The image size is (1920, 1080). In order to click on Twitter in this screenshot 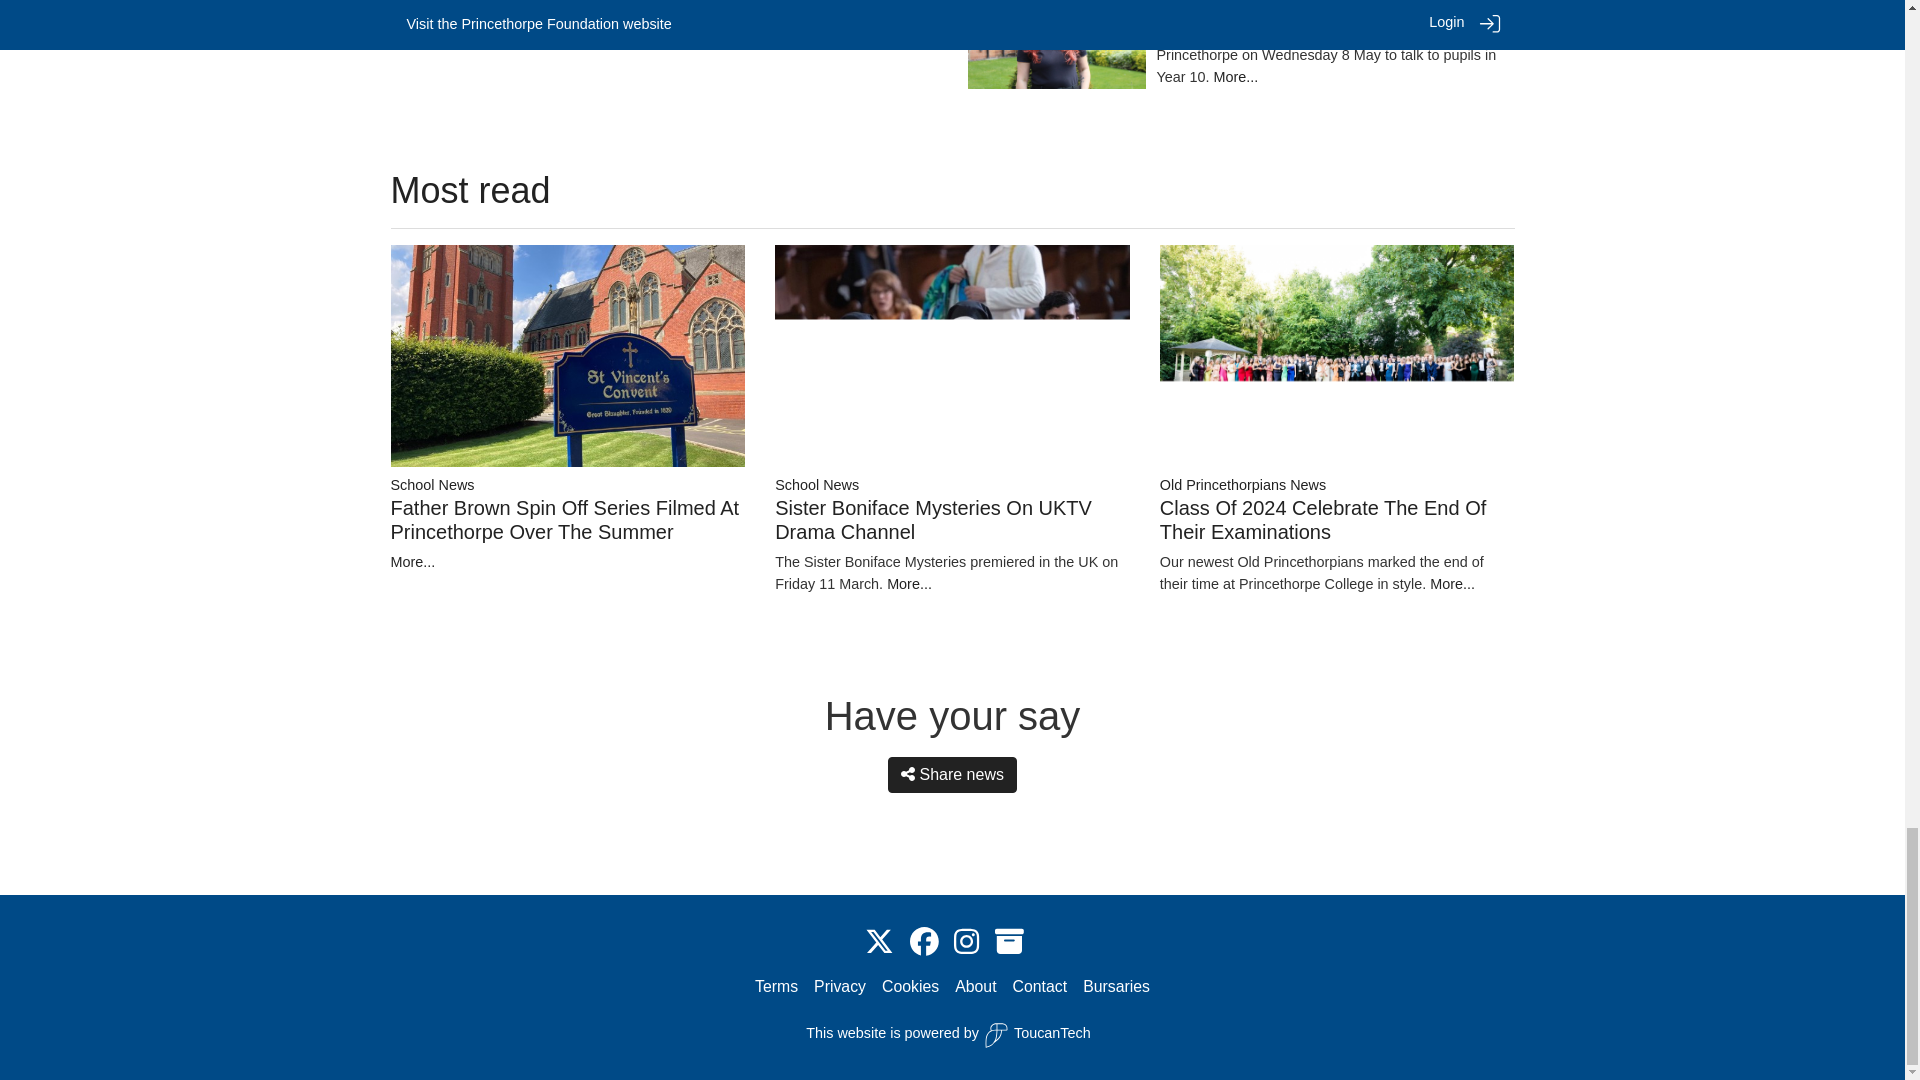, I will do `click(880, 942)`.